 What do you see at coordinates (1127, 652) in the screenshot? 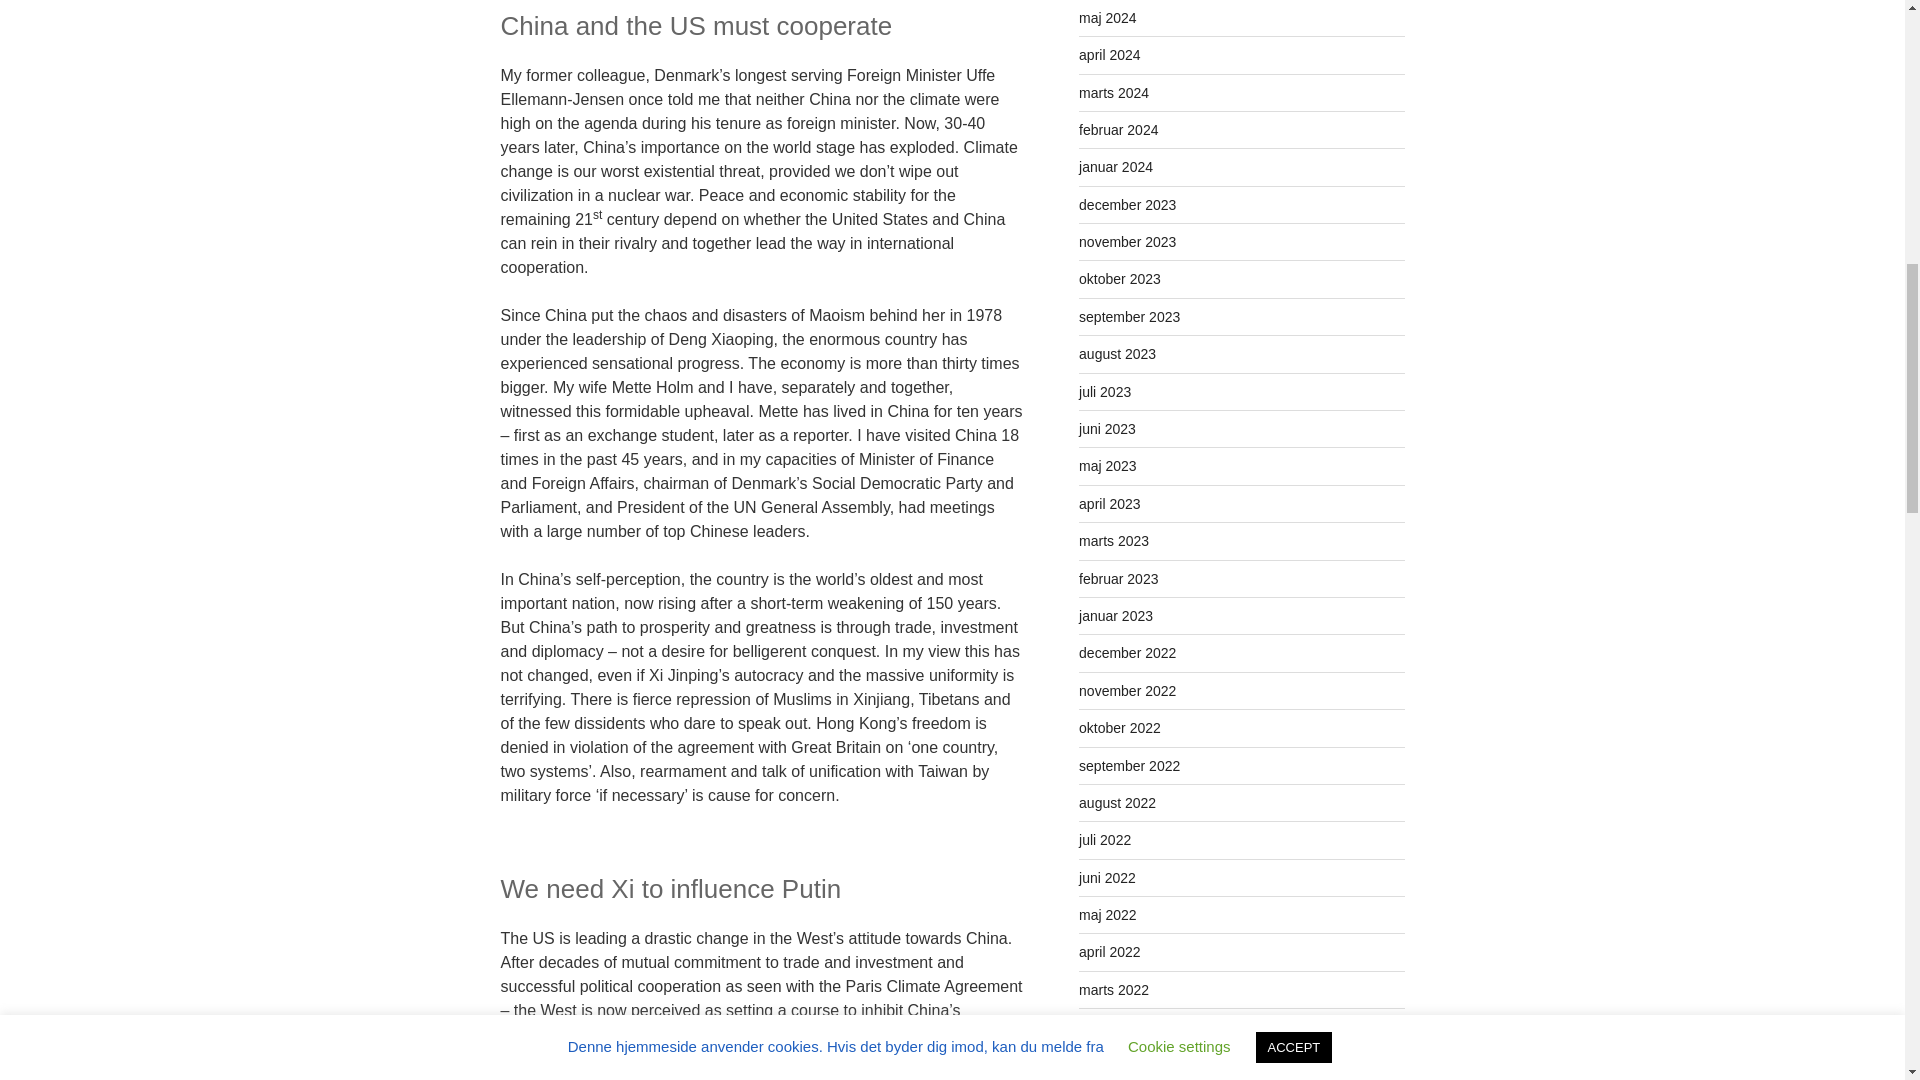
I see `december 2022` at bounding box center [1127, 652].